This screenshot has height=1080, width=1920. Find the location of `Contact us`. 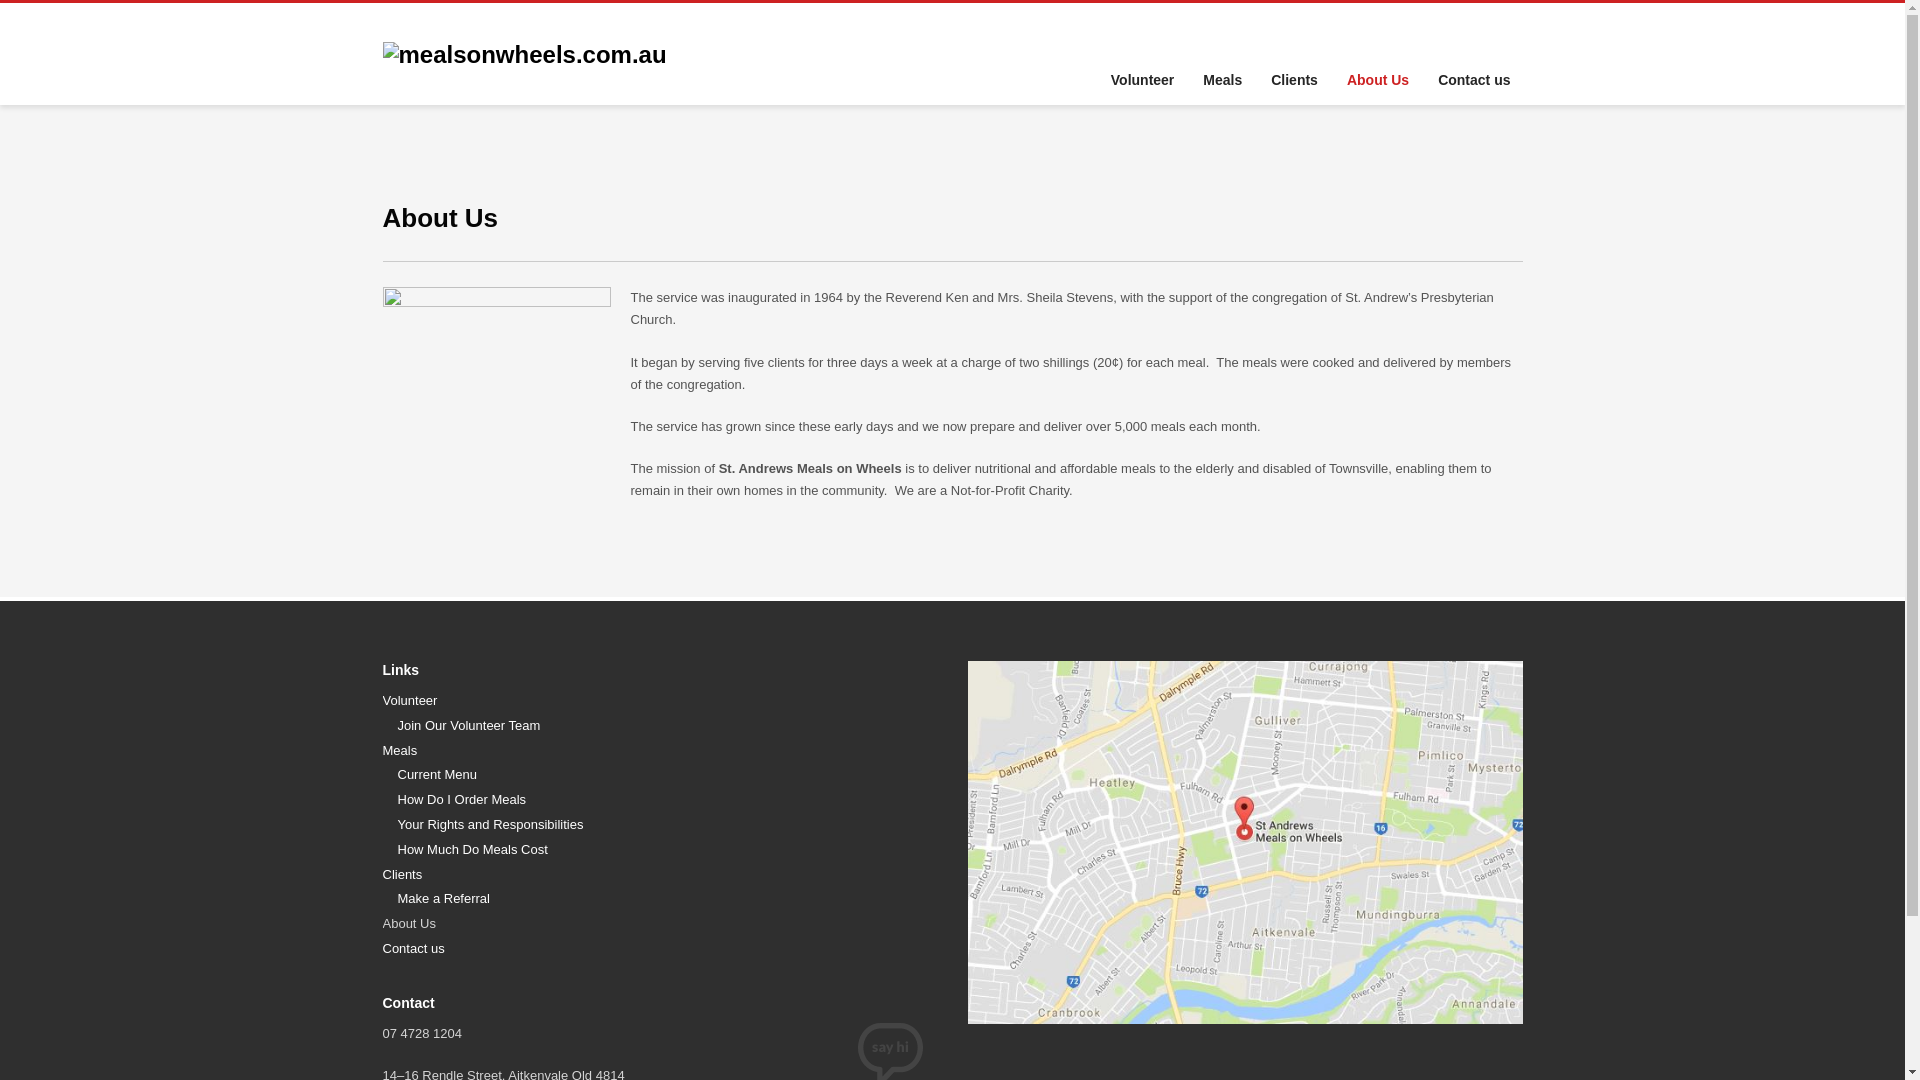

Contact us is located at coordinates (1474, 80).